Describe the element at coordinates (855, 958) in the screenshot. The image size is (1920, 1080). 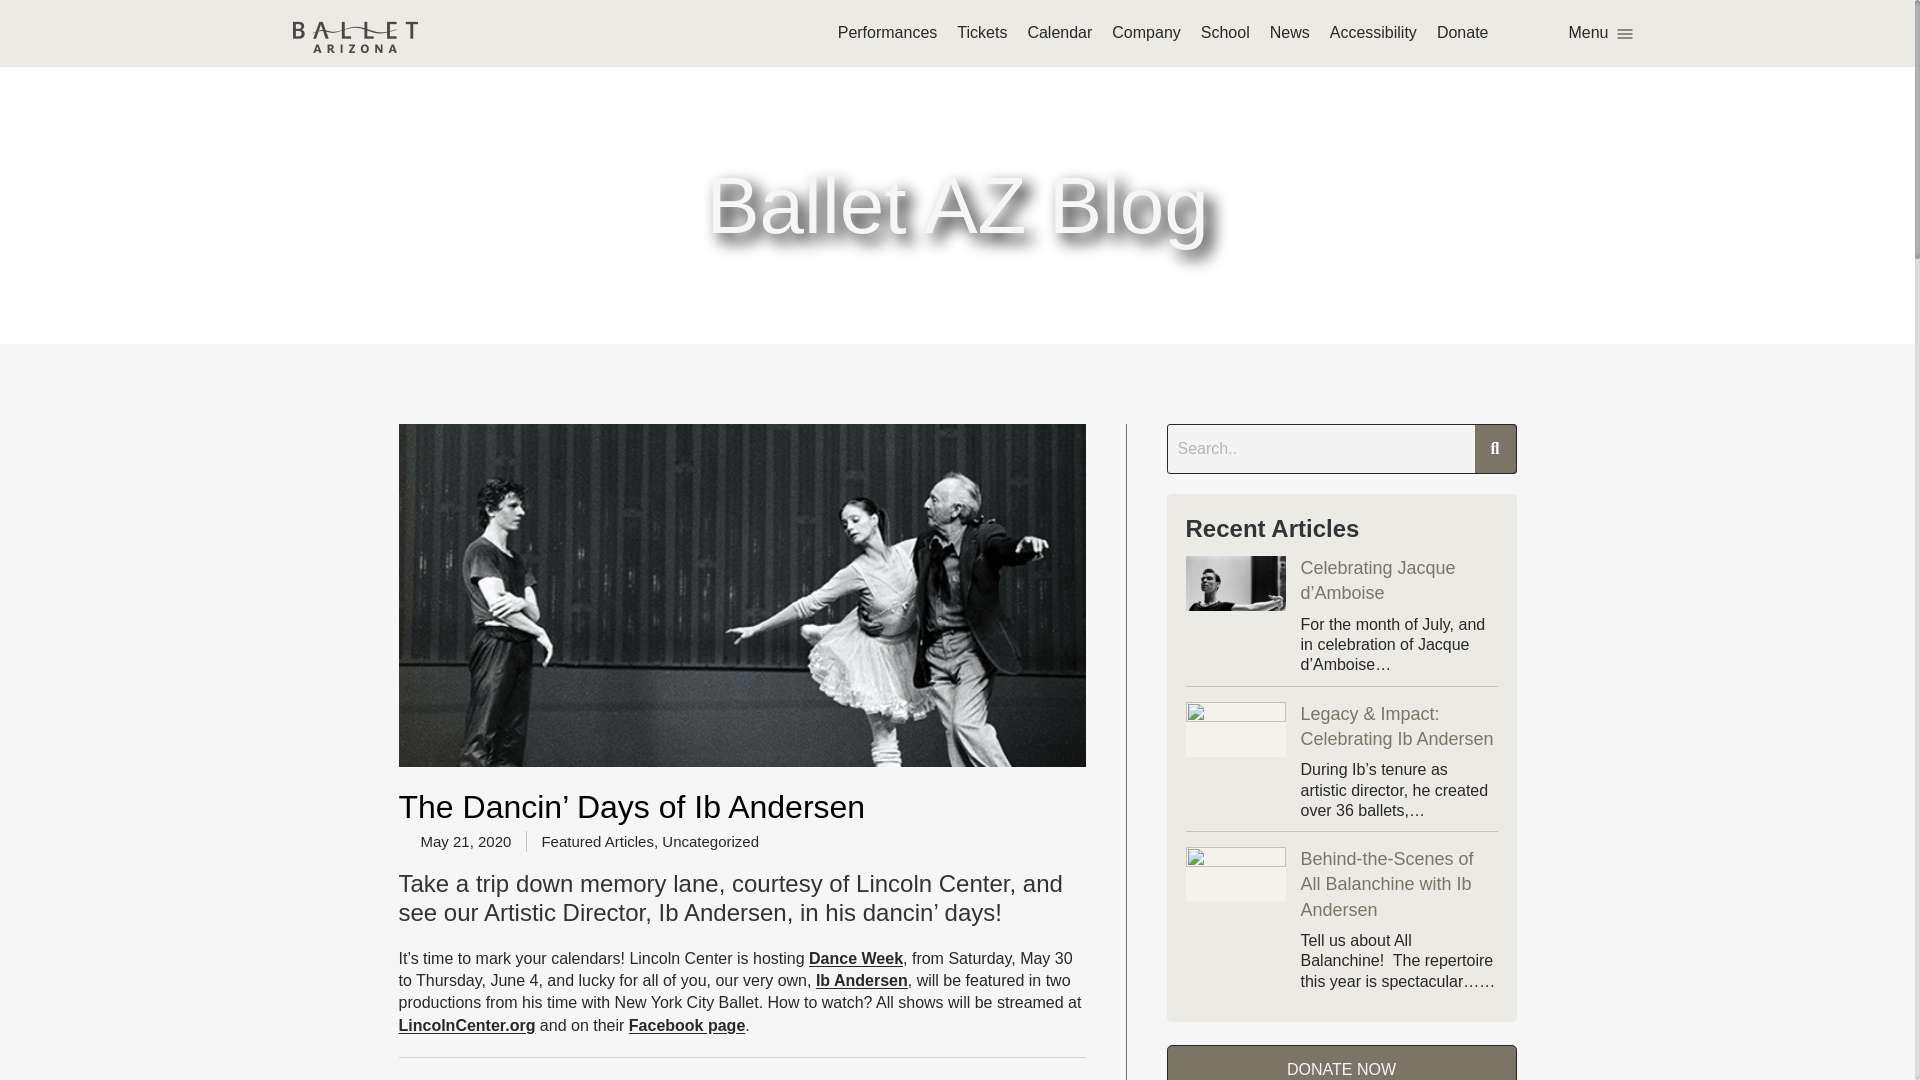
I see `Dance Week` at that location.